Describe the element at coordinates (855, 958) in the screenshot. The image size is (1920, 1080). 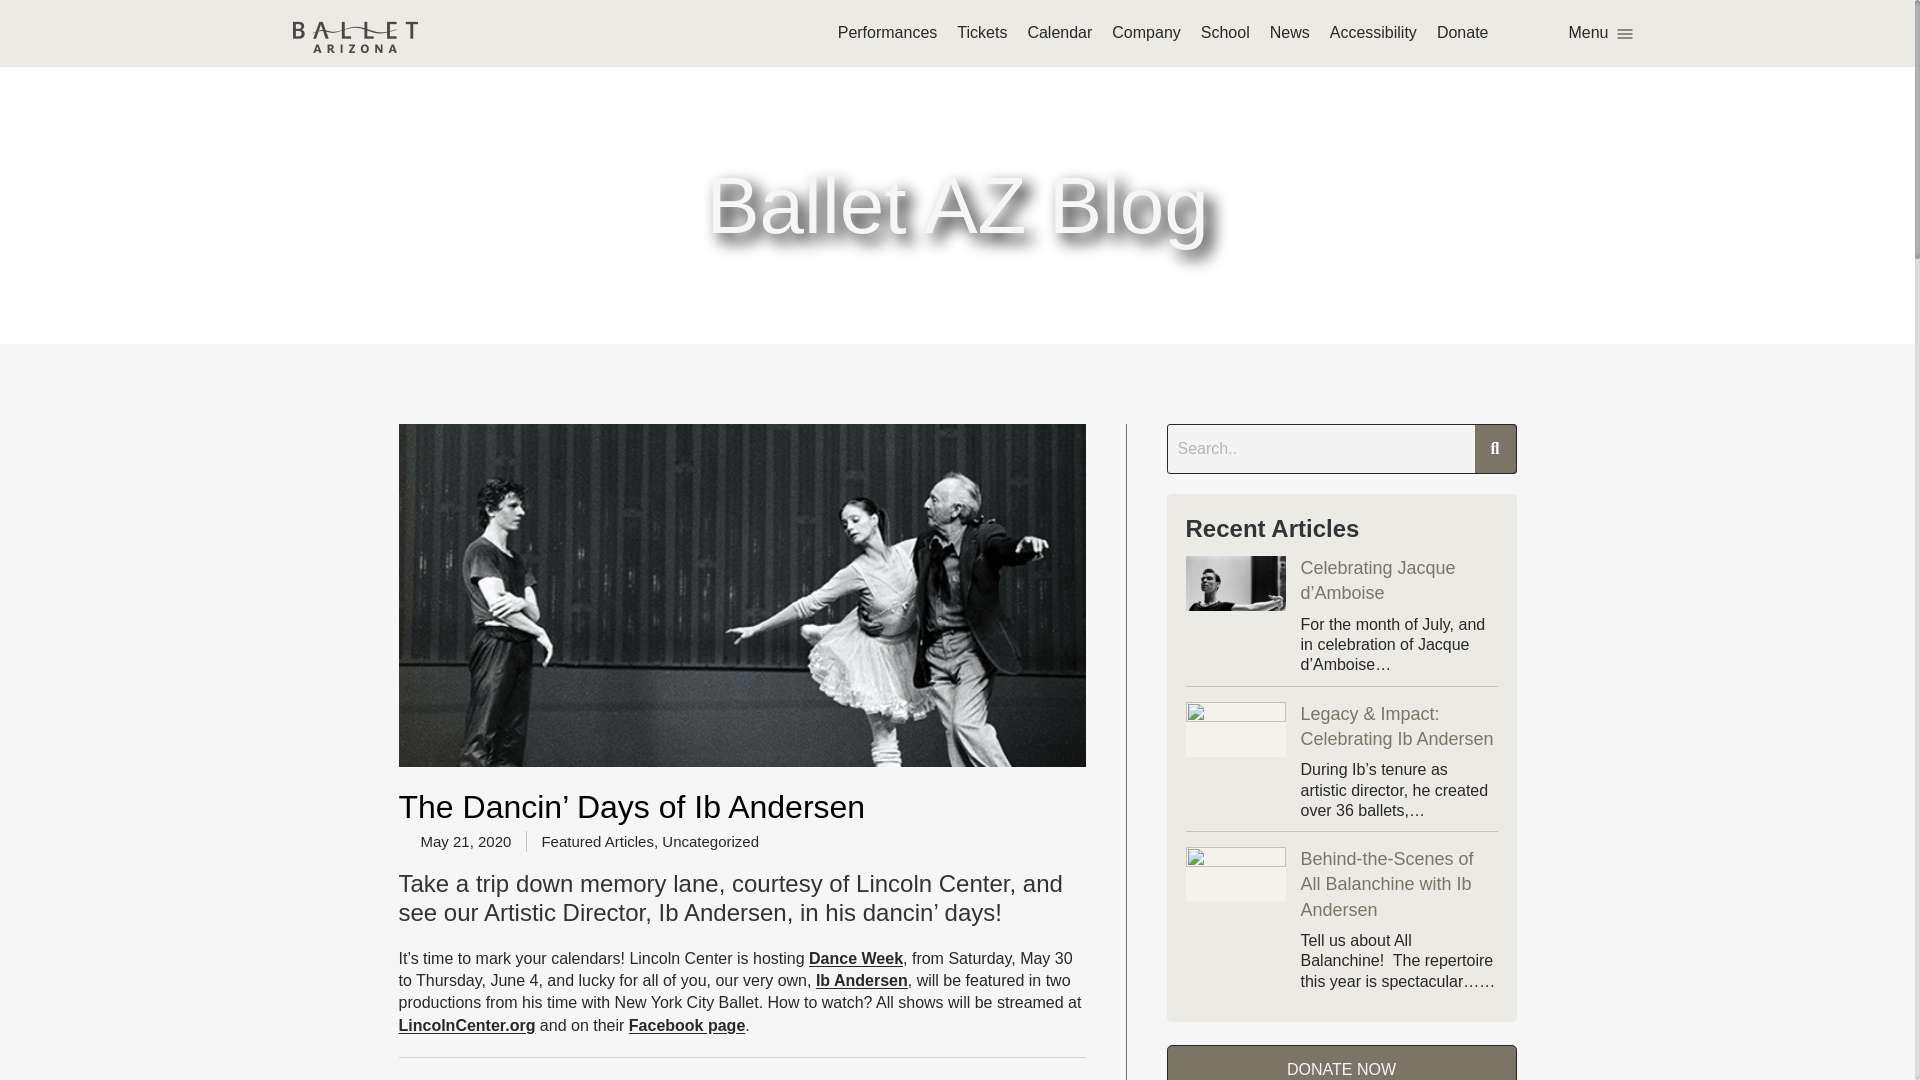
I see `Dance Week` at that location.